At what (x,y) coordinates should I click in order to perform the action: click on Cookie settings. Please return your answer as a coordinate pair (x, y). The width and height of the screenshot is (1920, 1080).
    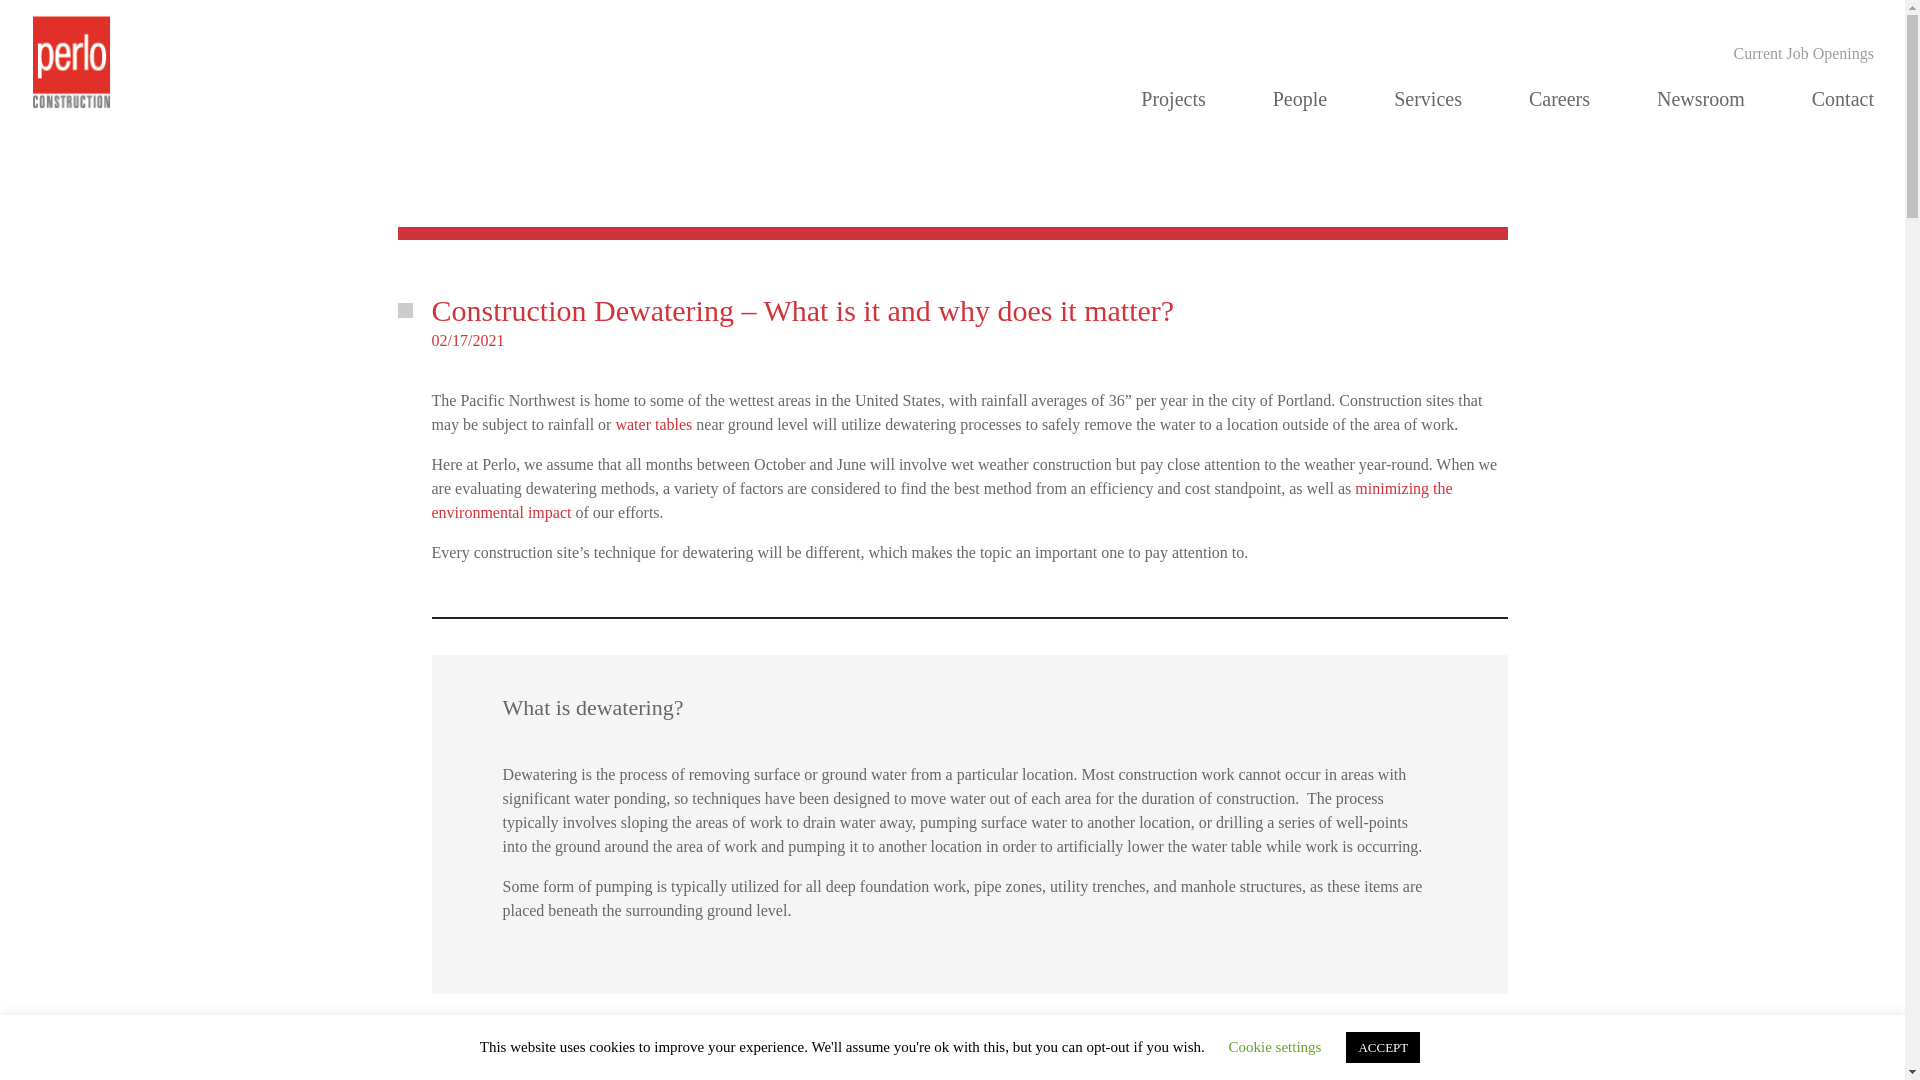
    Looking at the image, I should click on (1275, 1046).